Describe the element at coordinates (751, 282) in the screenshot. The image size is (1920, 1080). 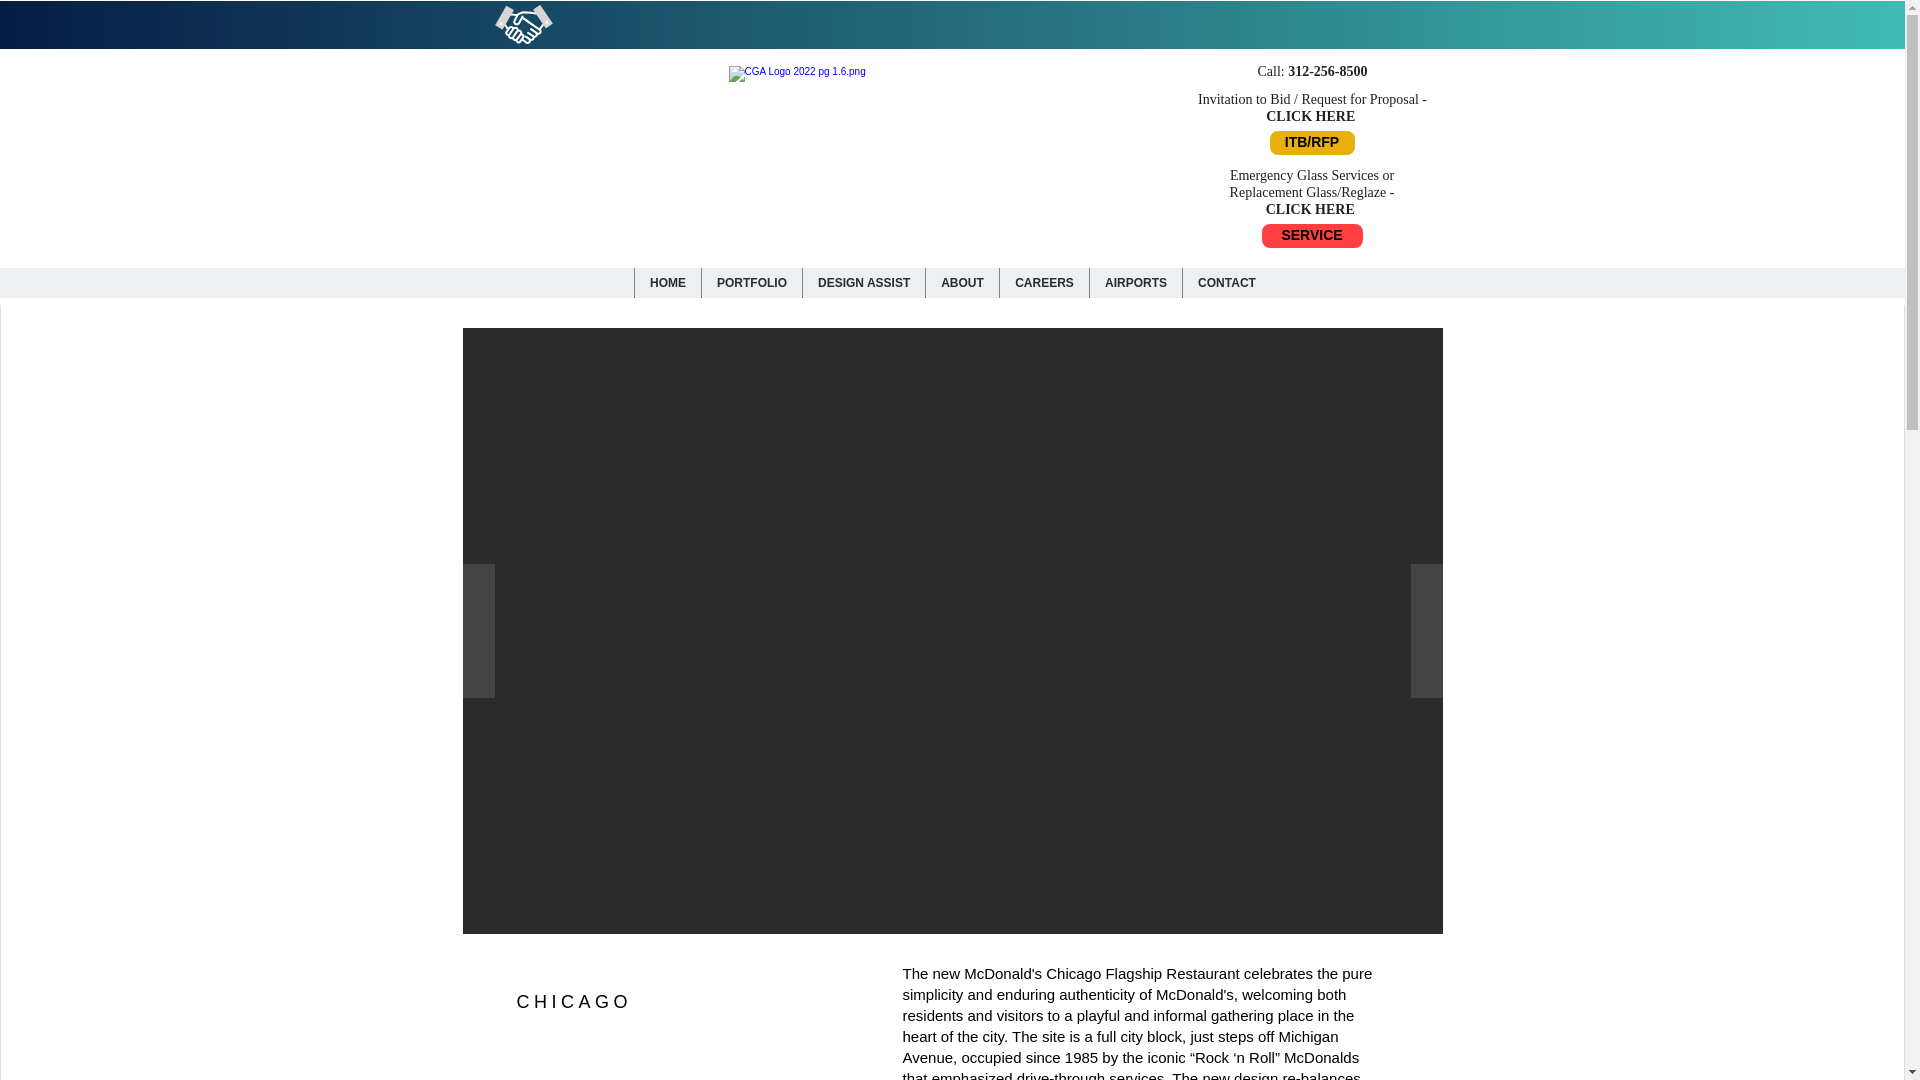
I see `PORTFOLIO` at that location.